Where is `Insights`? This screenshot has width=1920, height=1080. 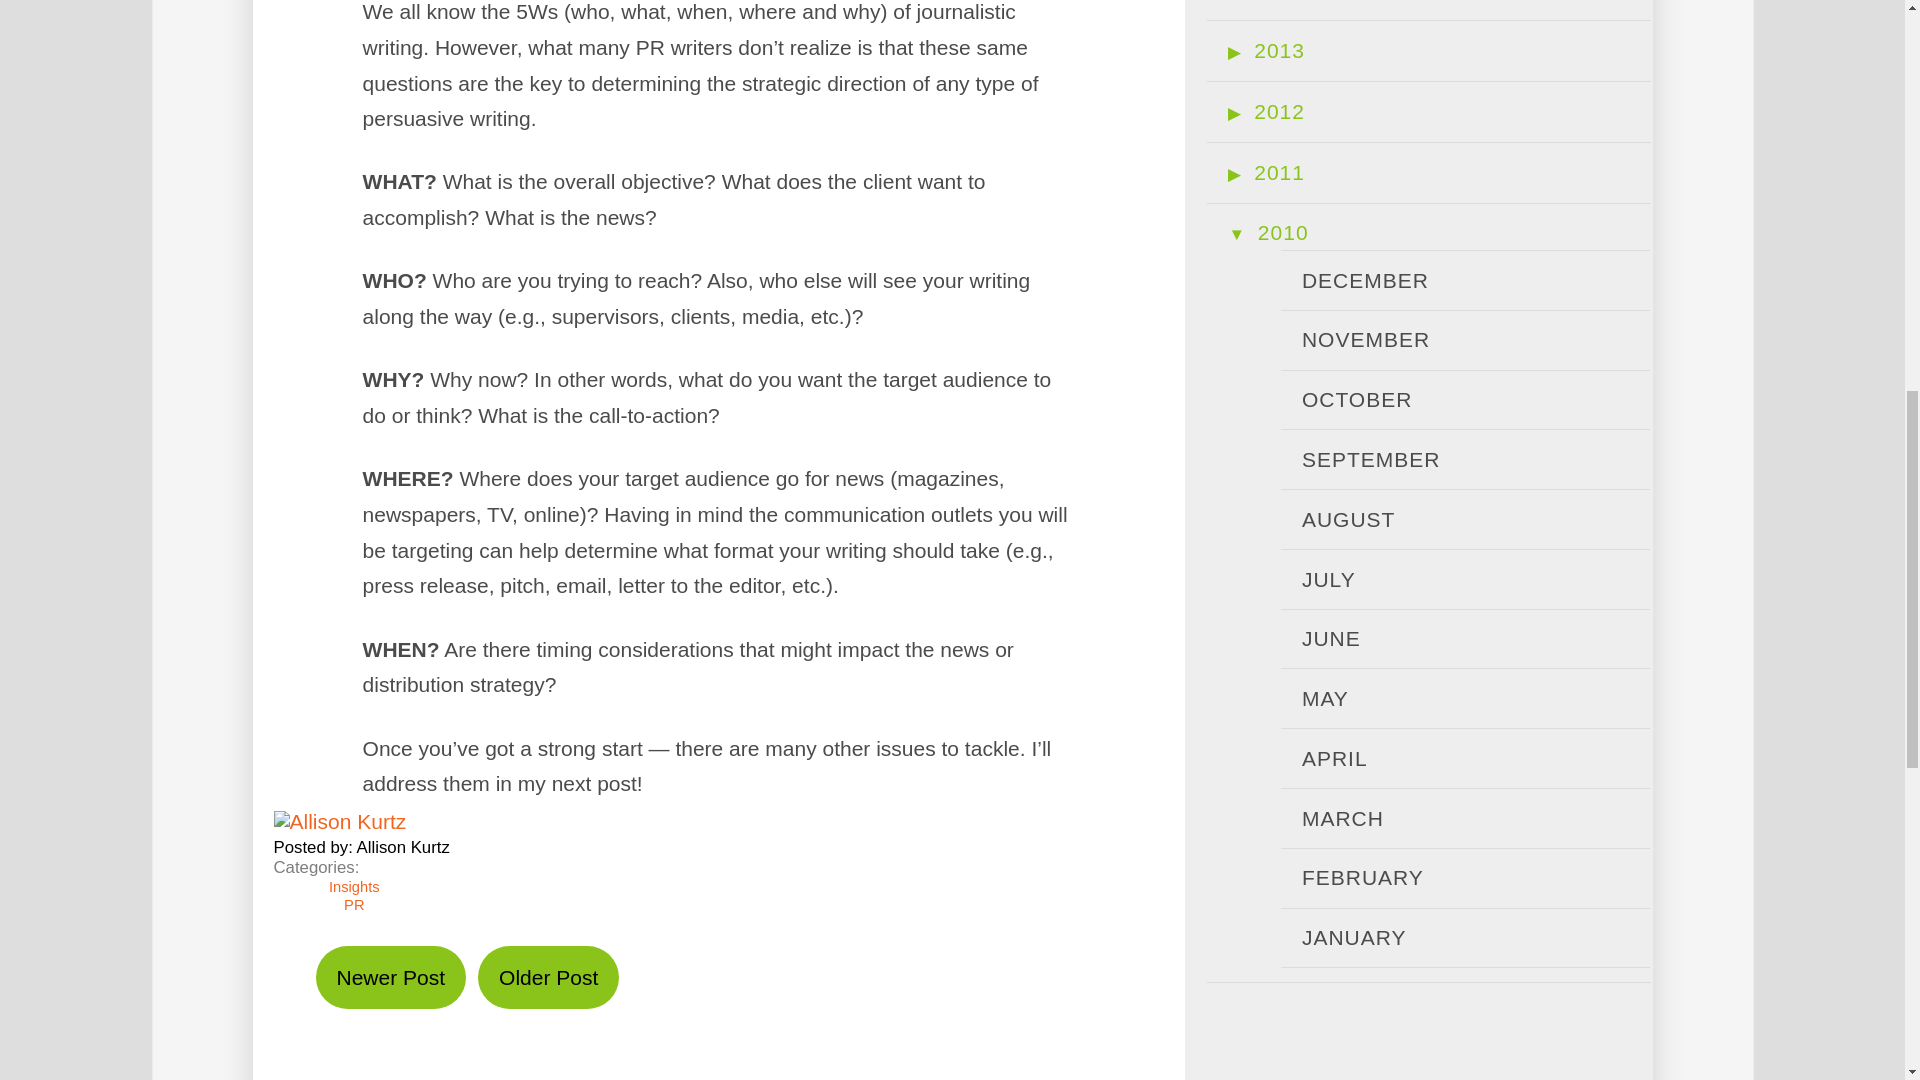
Insights is located at coordinates (362, 887).